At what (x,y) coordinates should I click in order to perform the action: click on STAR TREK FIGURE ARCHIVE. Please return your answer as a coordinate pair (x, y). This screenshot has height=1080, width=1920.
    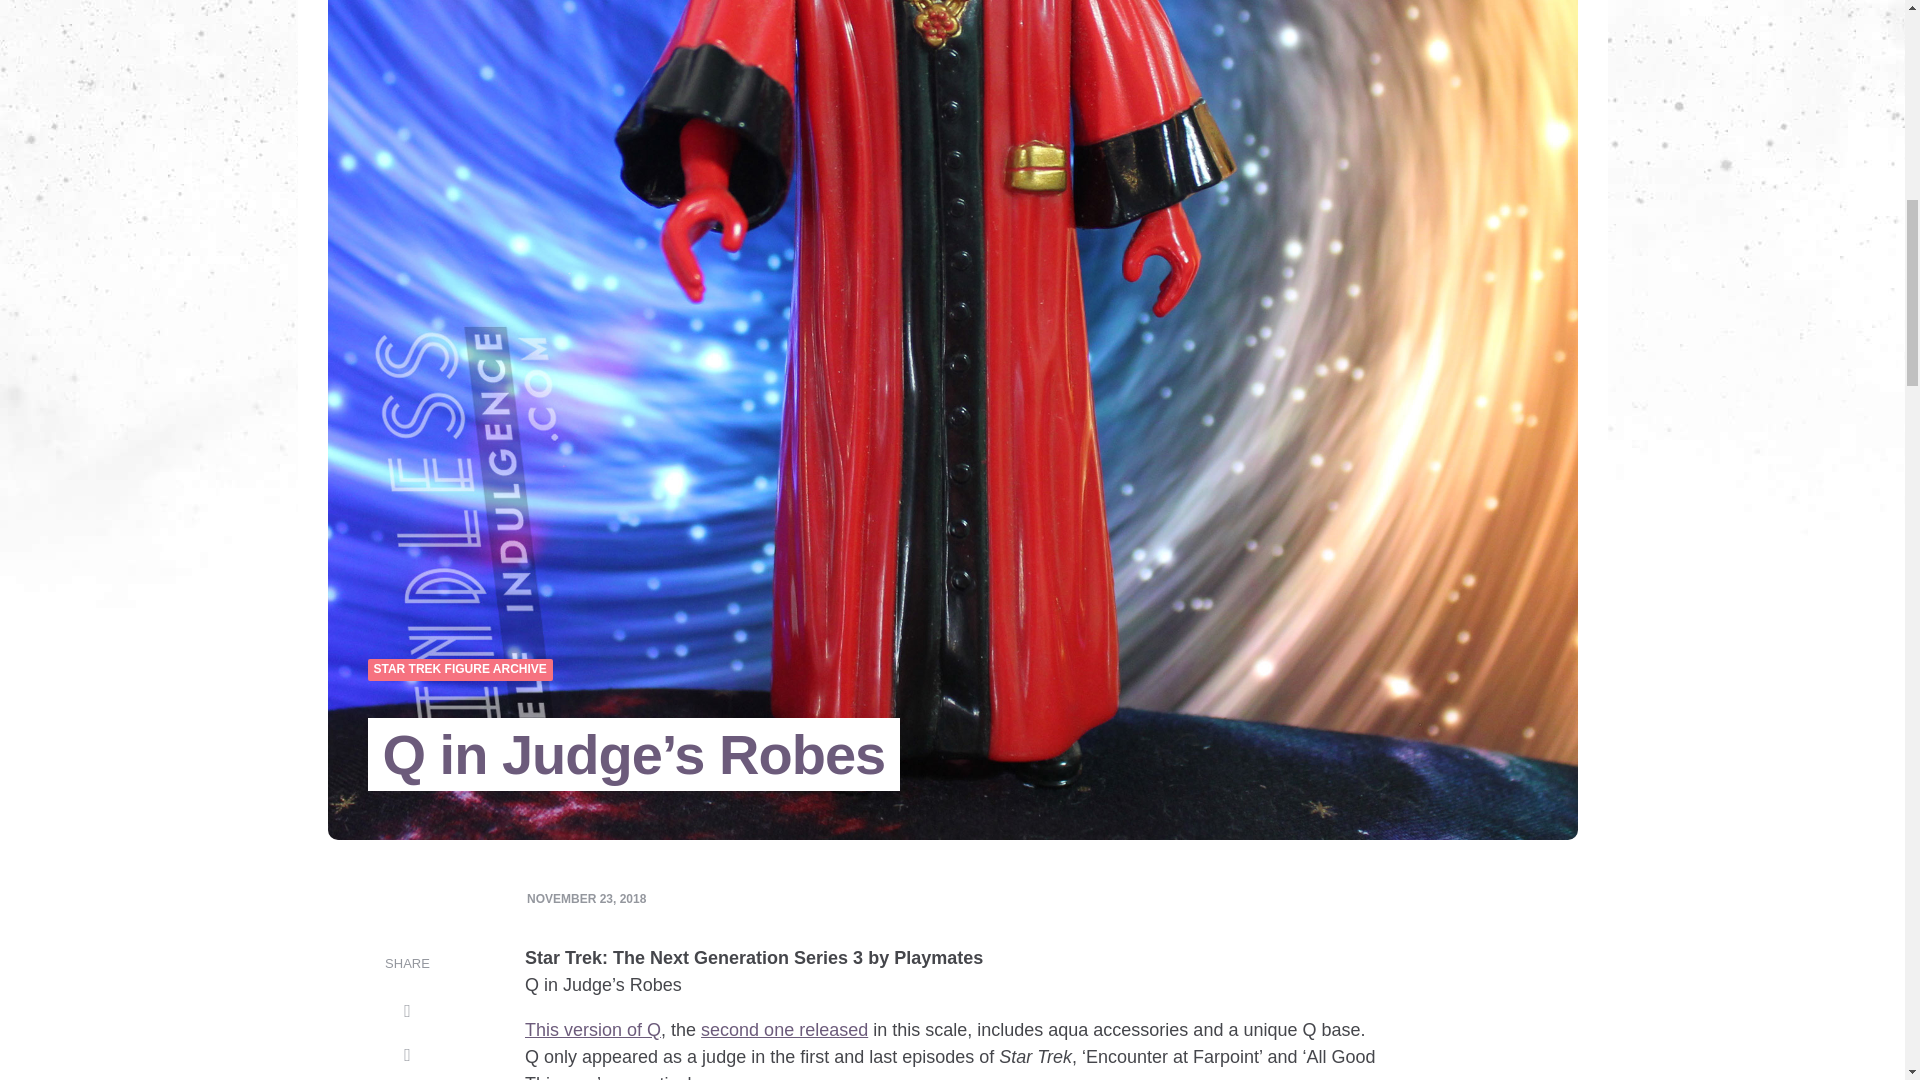
    Looking at the image, I should click on (460, 670).